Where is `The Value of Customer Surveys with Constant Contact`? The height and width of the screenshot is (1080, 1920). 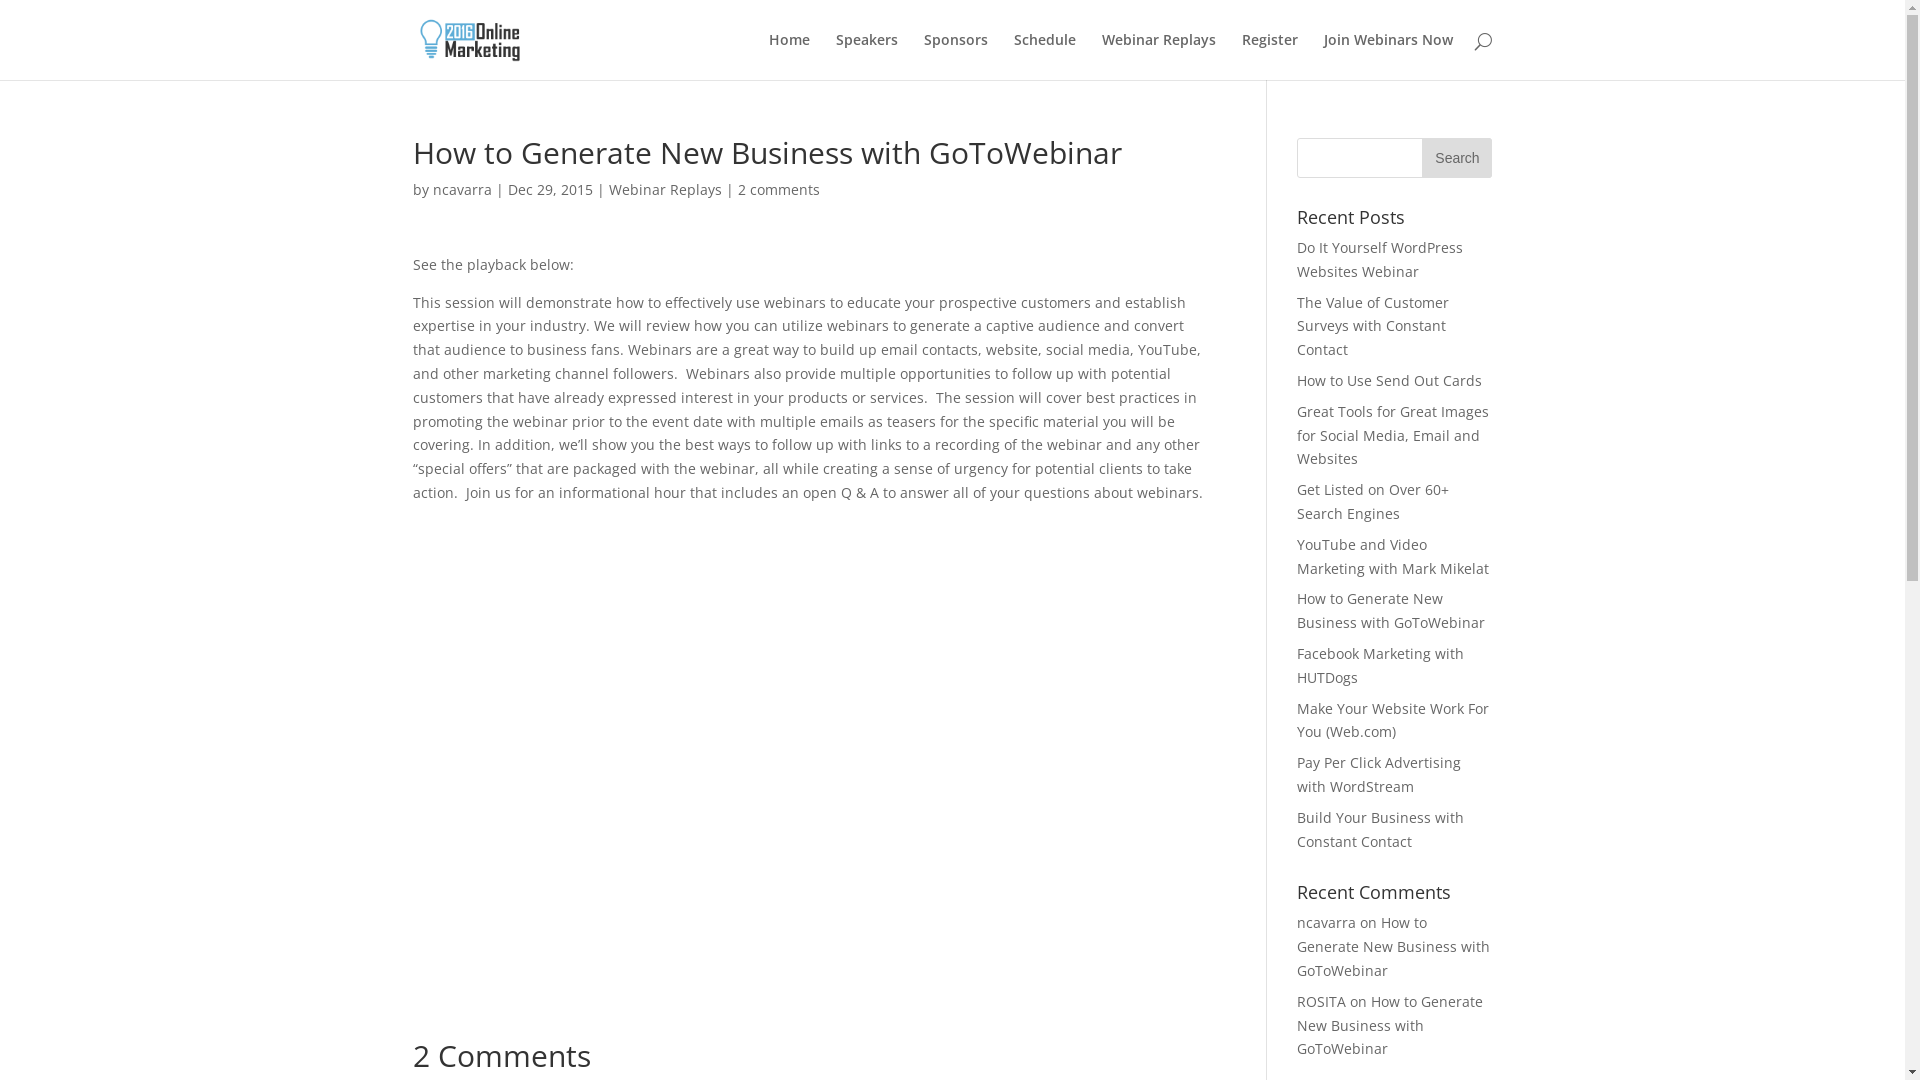 The Value of Customer Surveys with Constant Contact is located at coordinates (1373, 326).